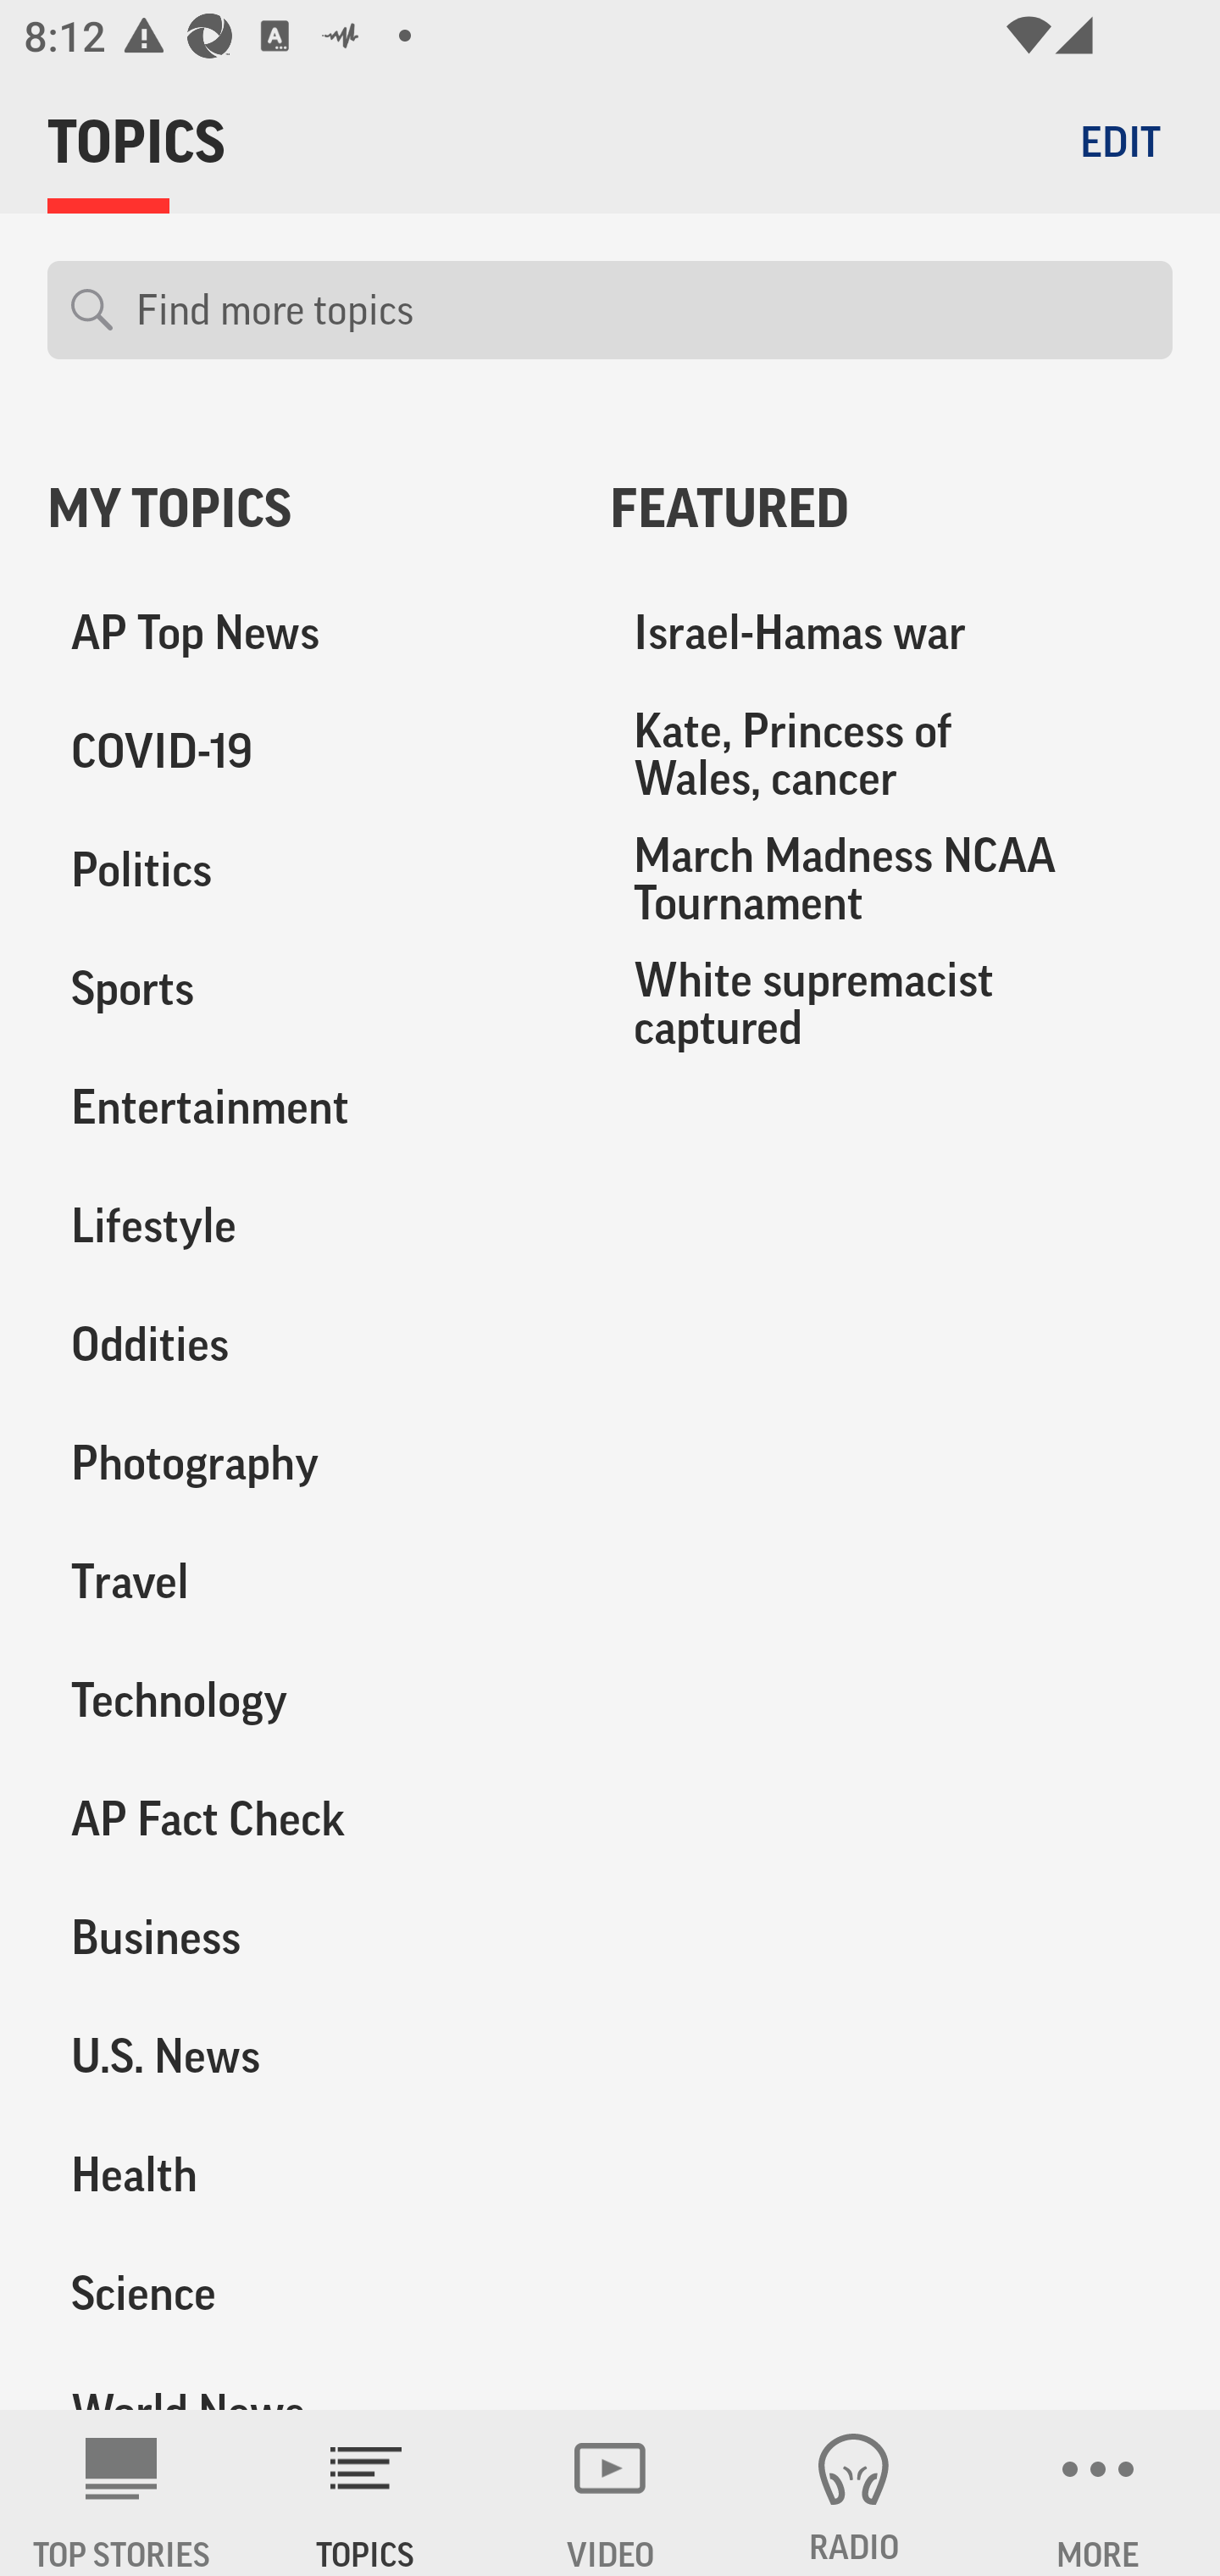  I want to click on Kate, Princess of Wales, cancer, so click(891, 754).